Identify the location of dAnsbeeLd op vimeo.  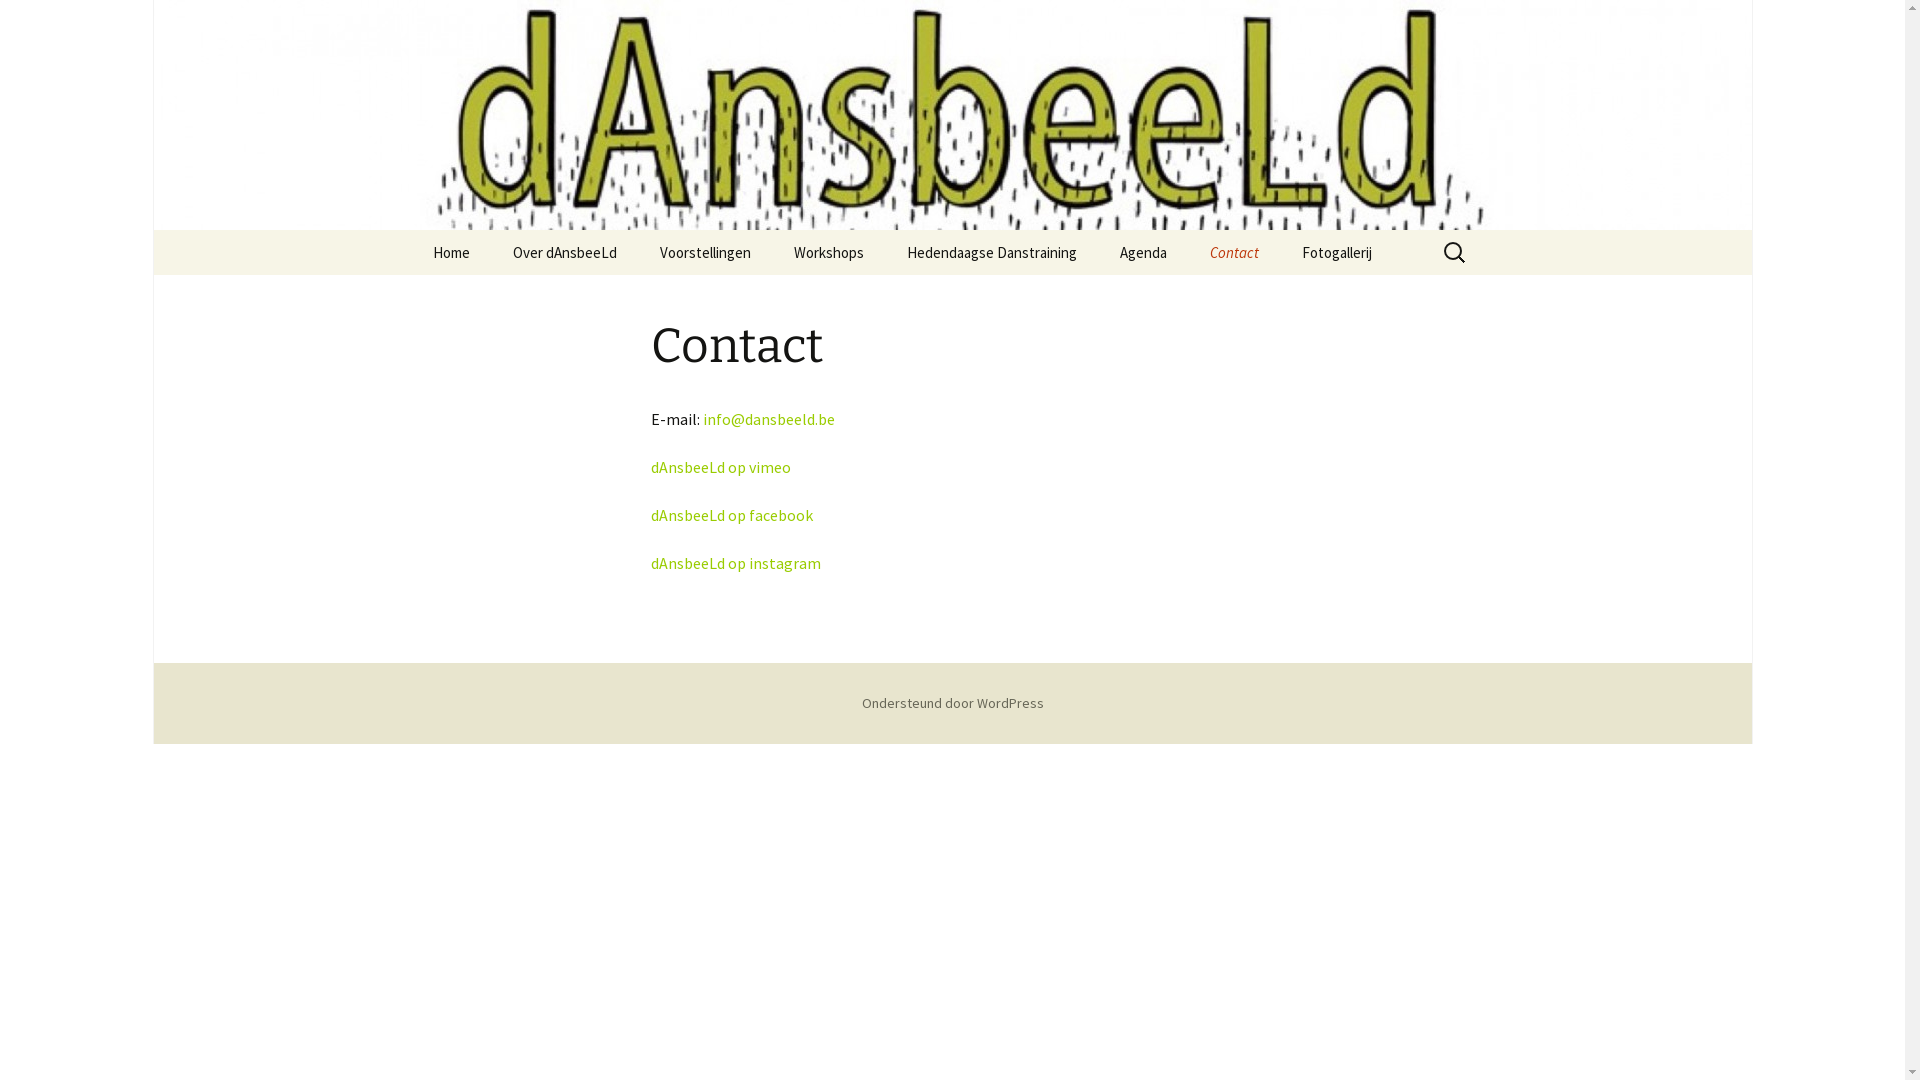
(720, 467).